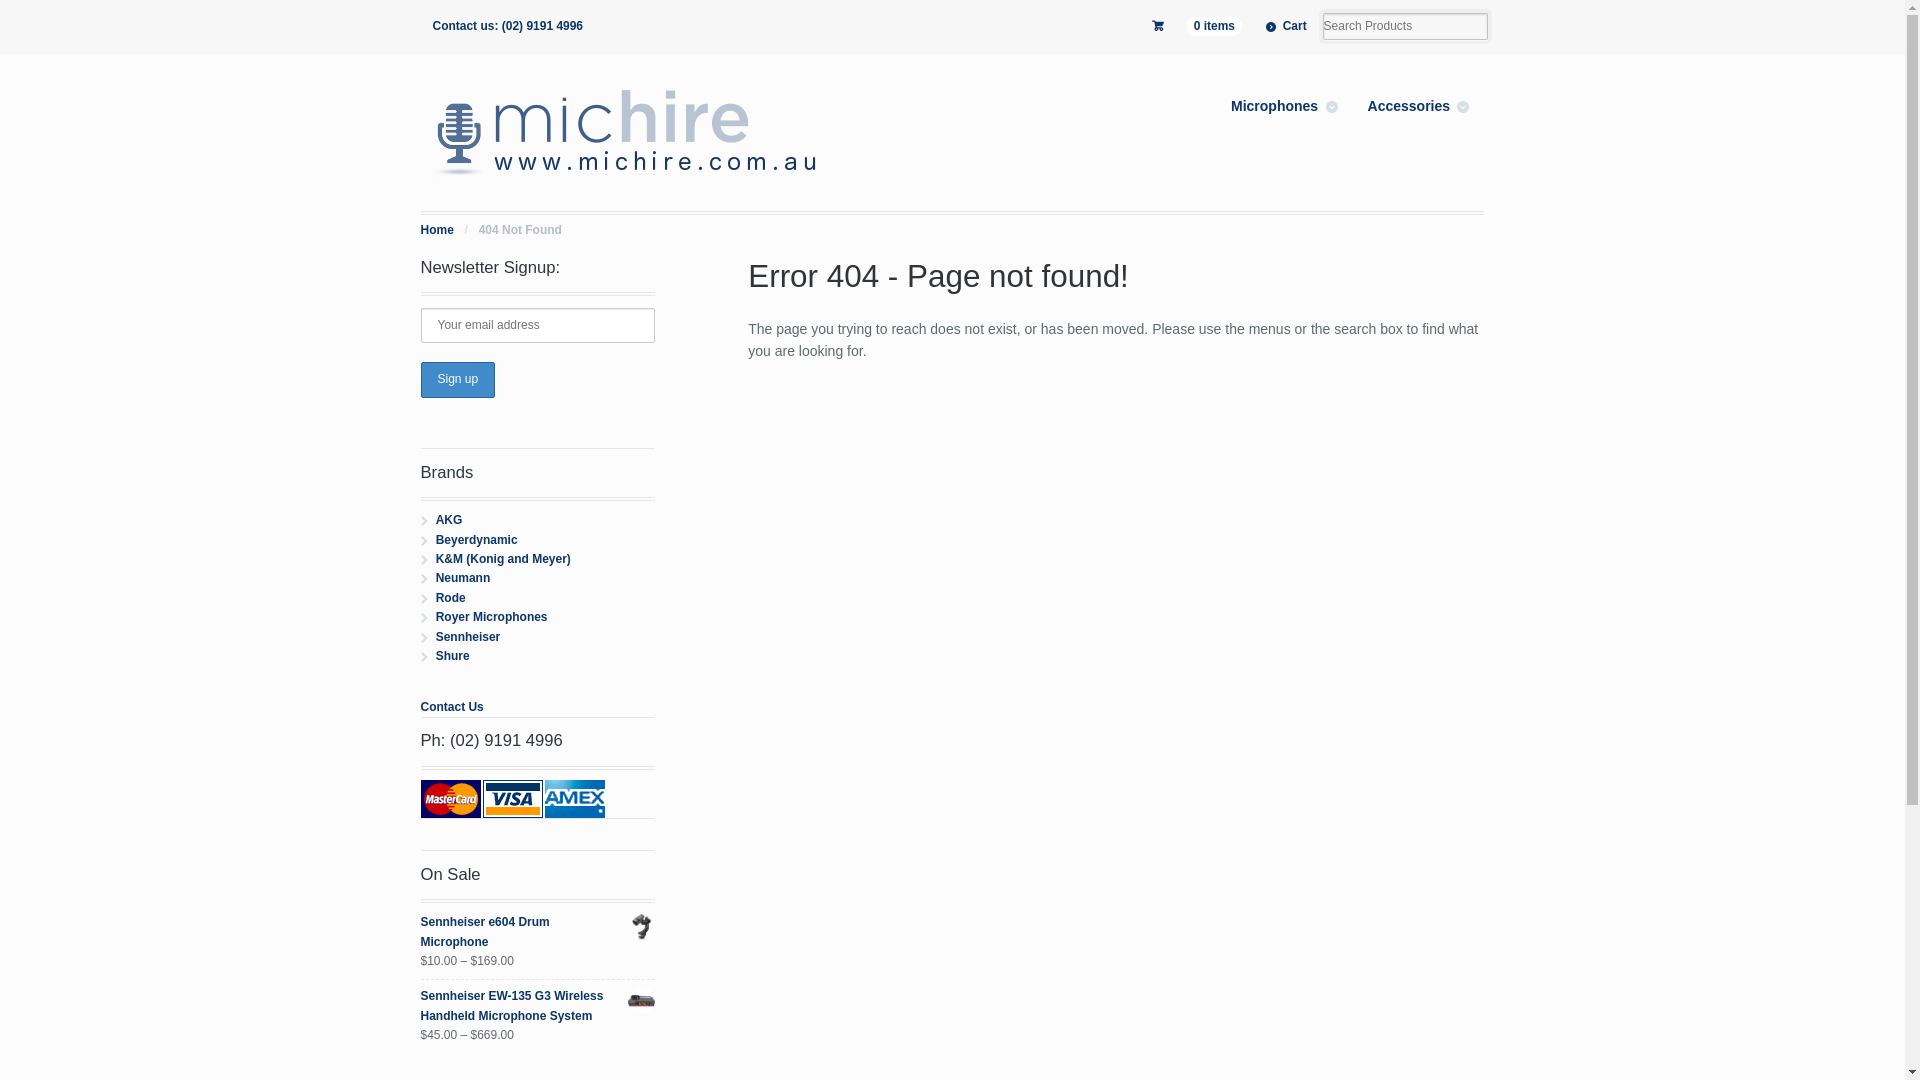 This screenshot has height=1080, width=1920. I want to click on Accessories, so click(1419, 106).